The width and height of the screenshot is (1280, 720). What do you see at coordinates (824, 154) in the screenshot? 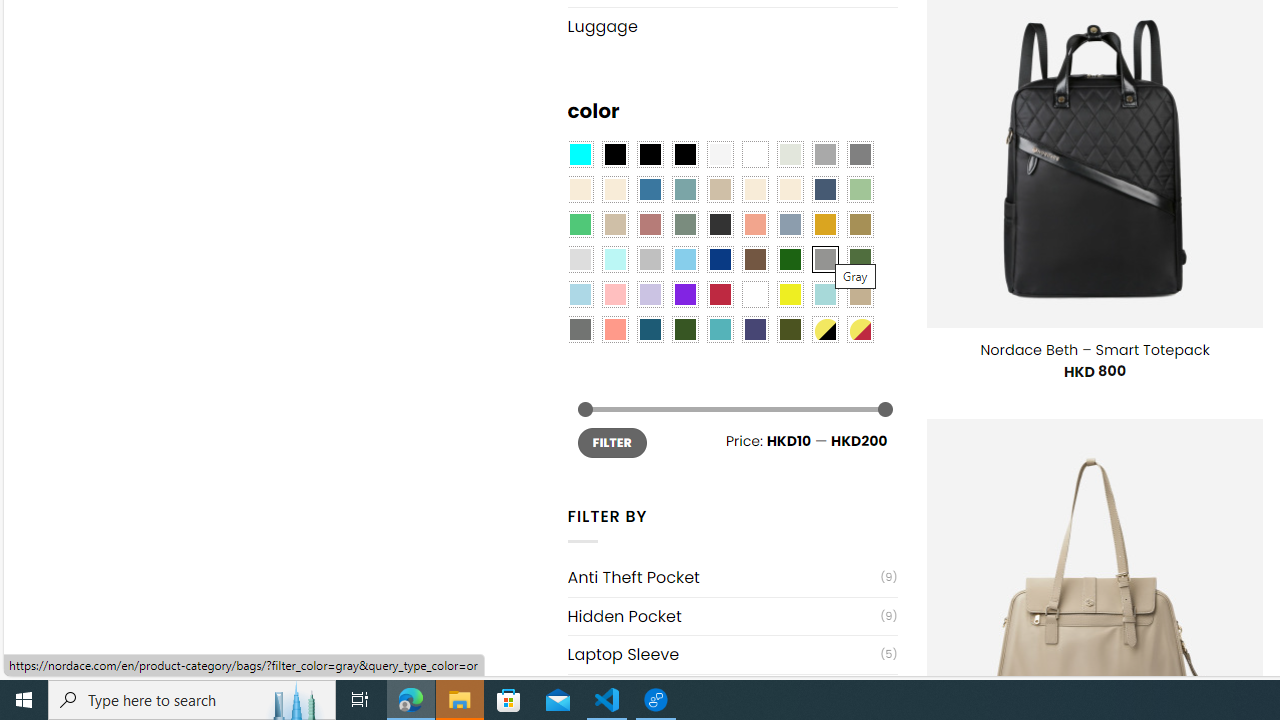
I see `Dark Gray` at bounding box center [824, 154].